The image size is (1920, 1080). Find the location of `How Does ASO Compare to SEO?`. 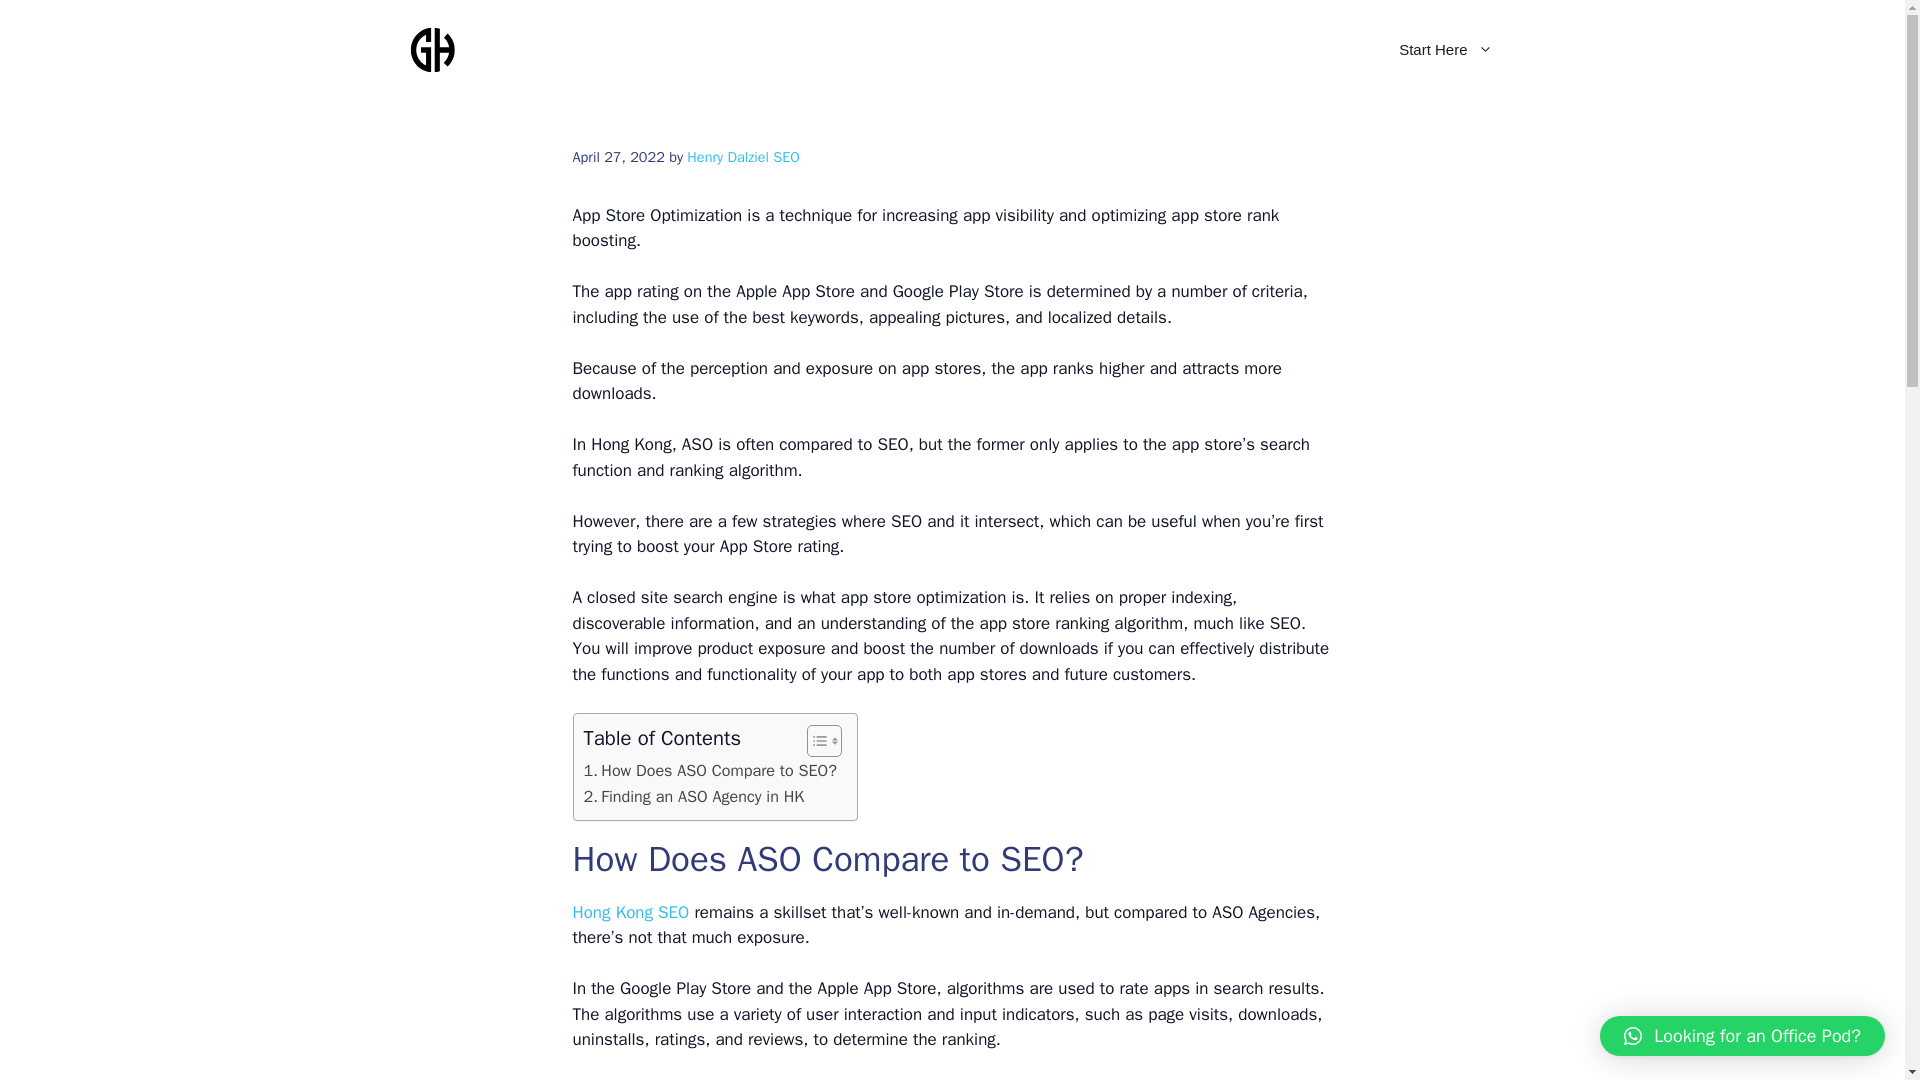

How Does ASO Compare to SEO? is located at coordinates (710, 771).